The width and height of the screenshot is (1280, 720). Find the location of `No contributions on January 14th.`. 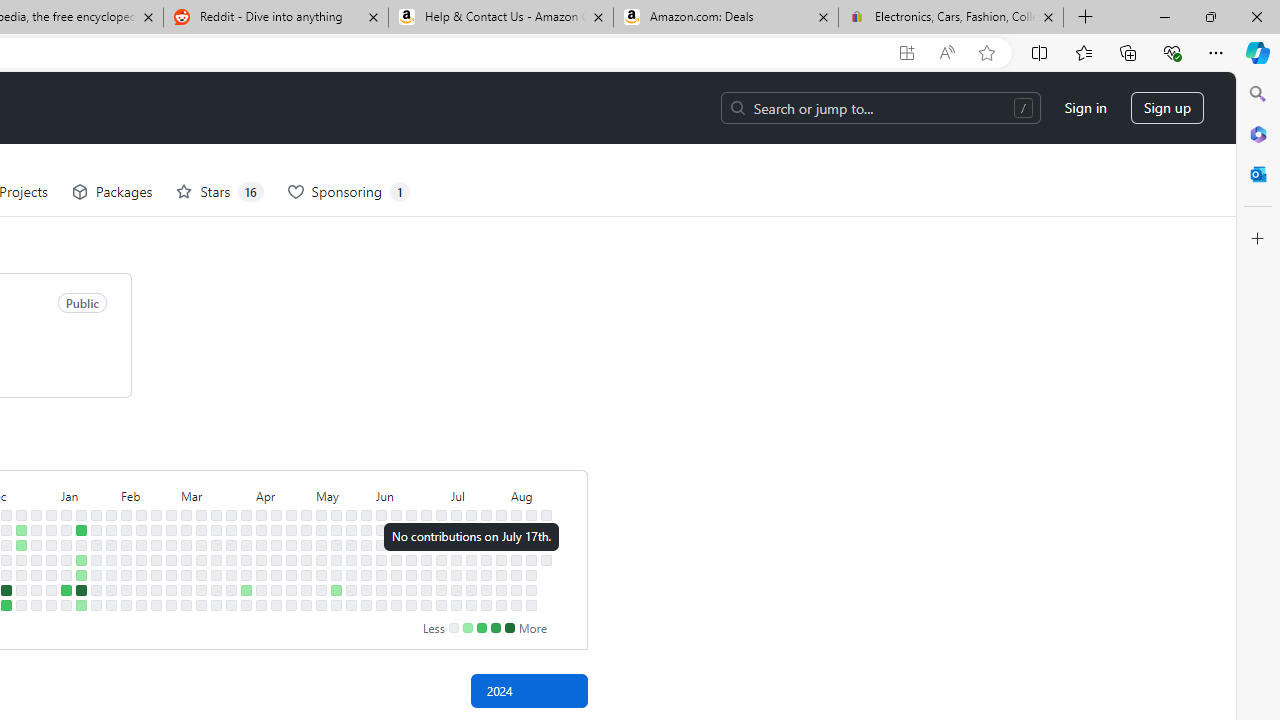

No contributions on January 14th. is located at coordinates (81, 515).